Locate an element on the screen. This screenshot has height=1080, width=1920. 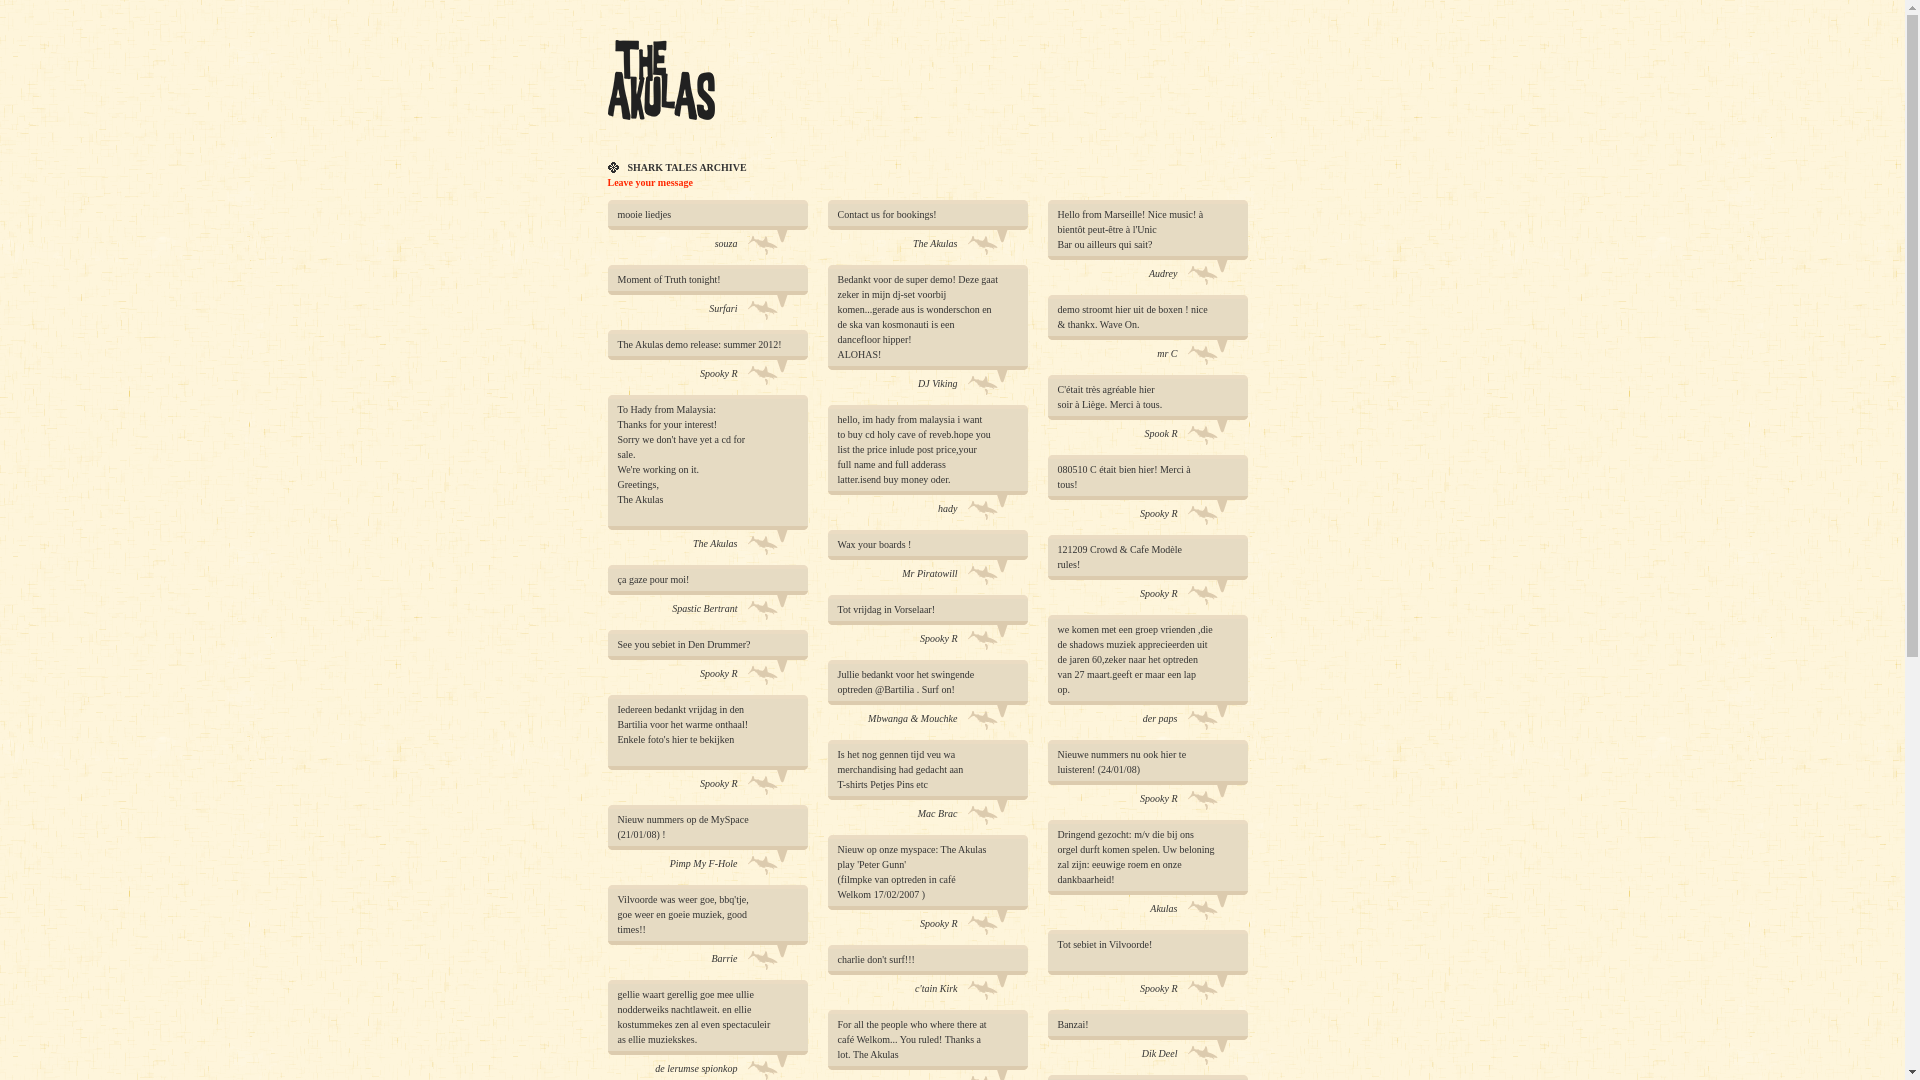
Leave your message is located at coordinates (650, 182).